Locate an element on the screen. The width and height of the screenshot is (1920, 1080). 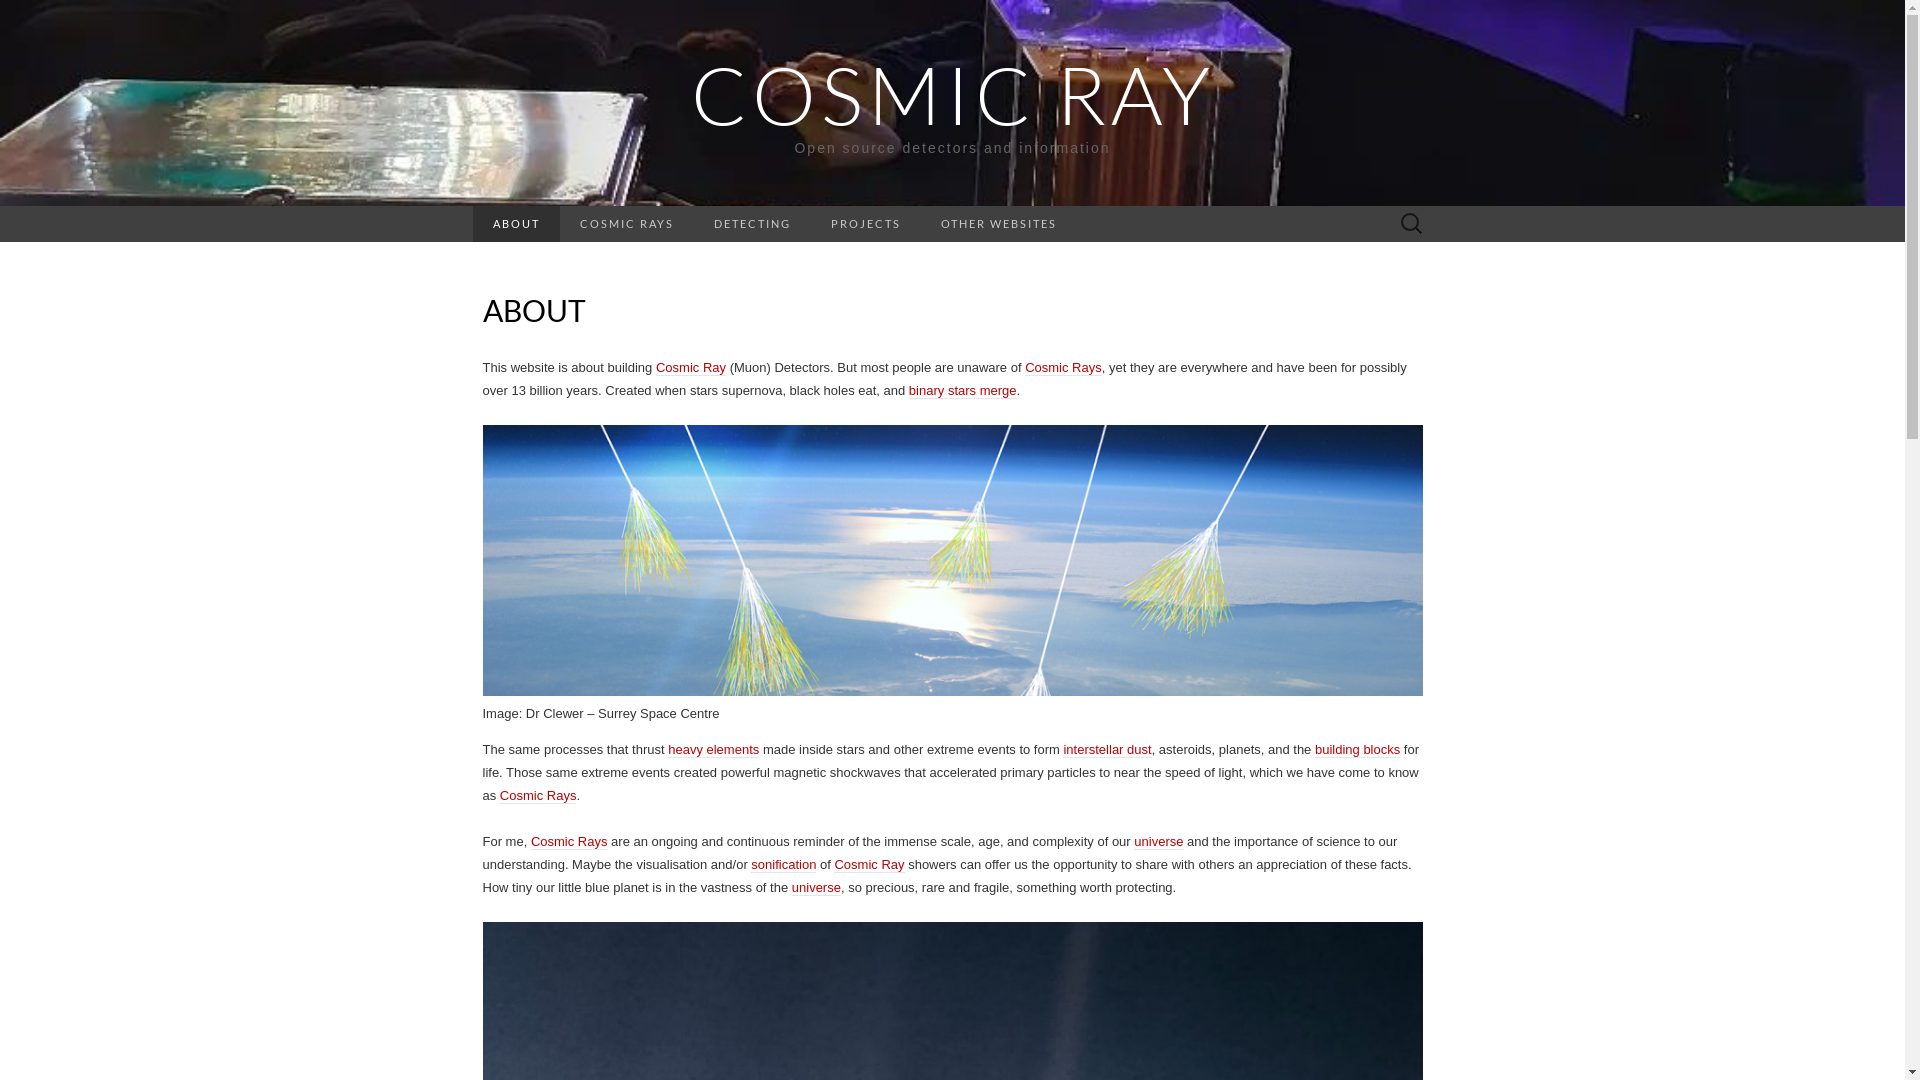
COSMIC RAY is located at coordinates (952, 94).